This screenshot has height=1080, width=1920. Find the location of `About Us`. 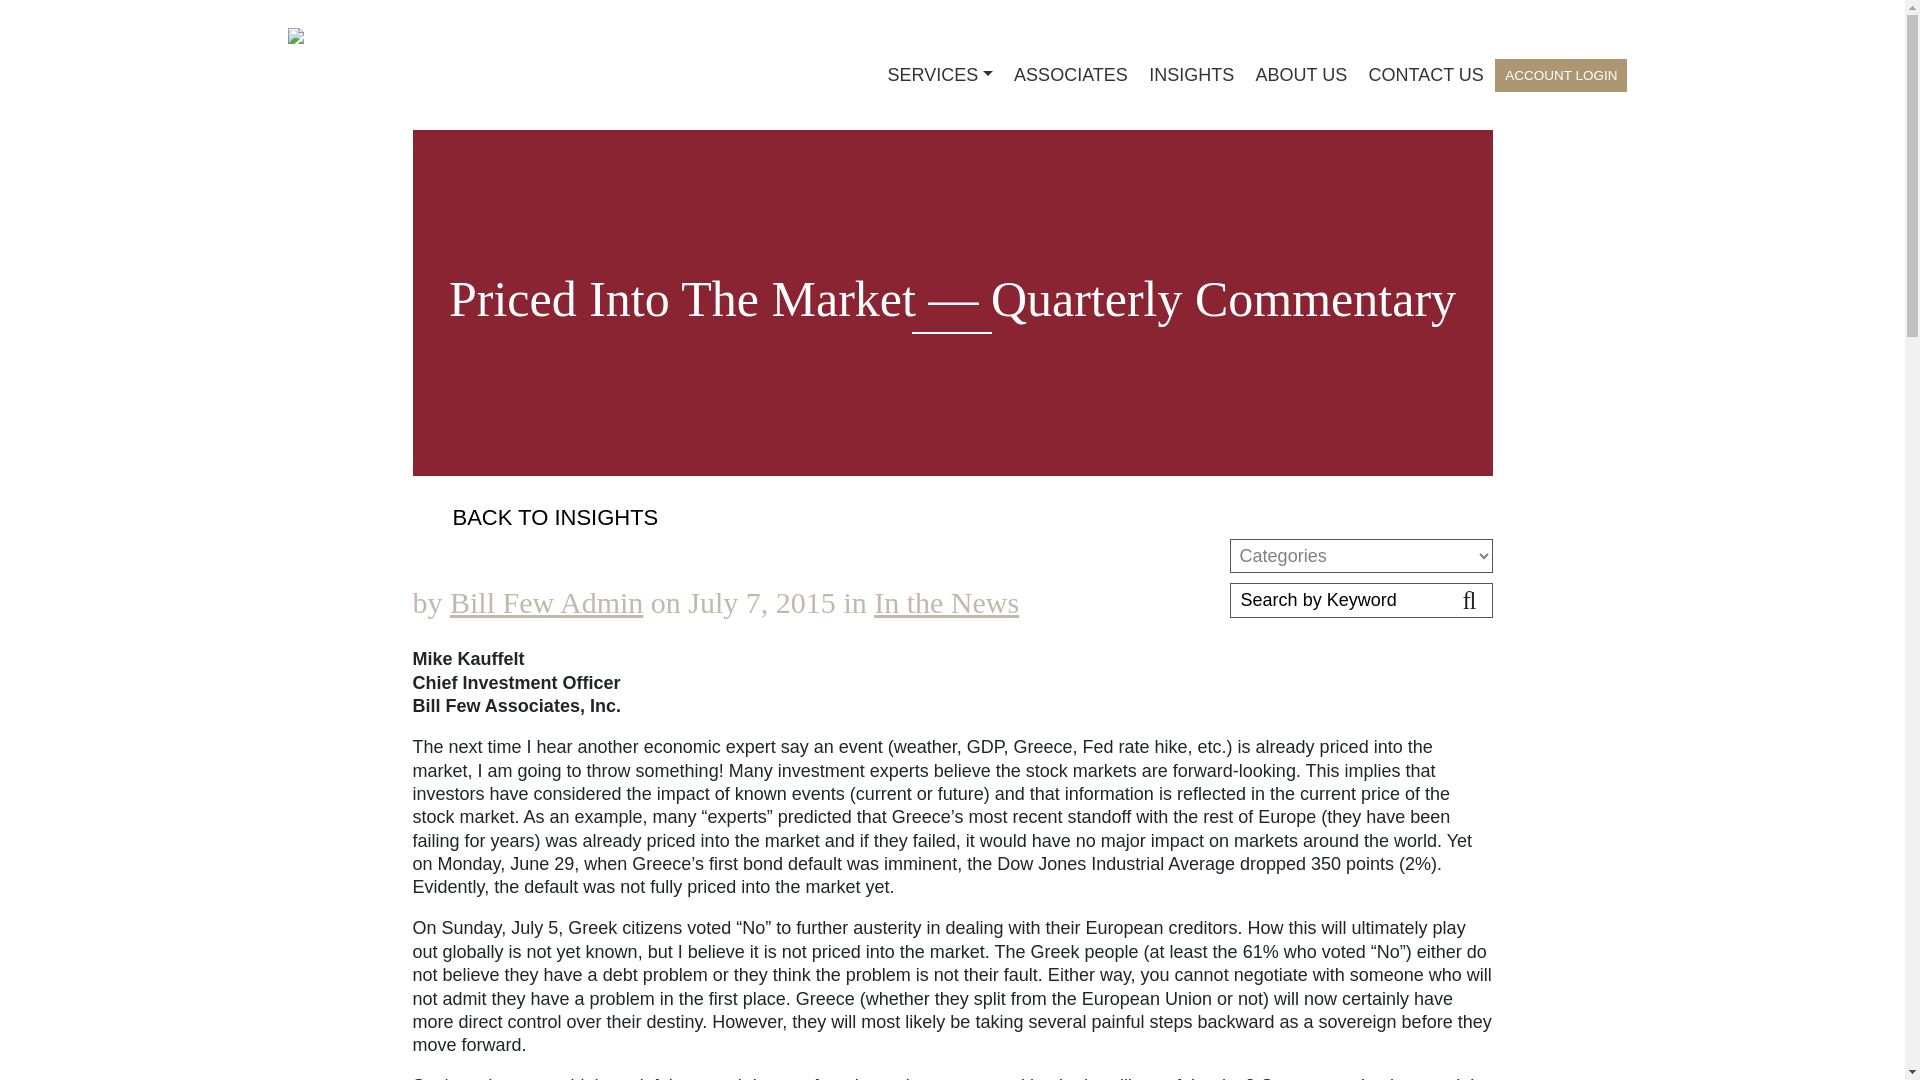

About Us is located at coordinates (1300, 78).